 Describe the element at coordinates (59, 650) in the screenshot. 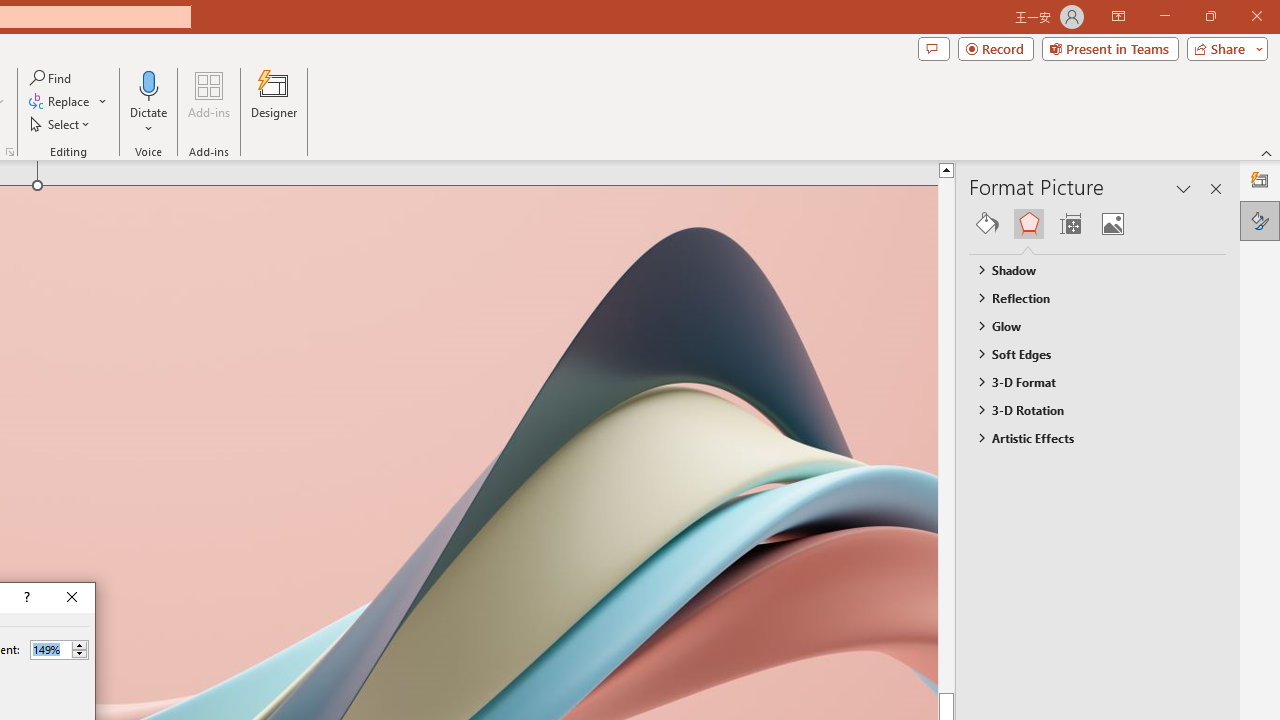

I see `Percent` at that location.